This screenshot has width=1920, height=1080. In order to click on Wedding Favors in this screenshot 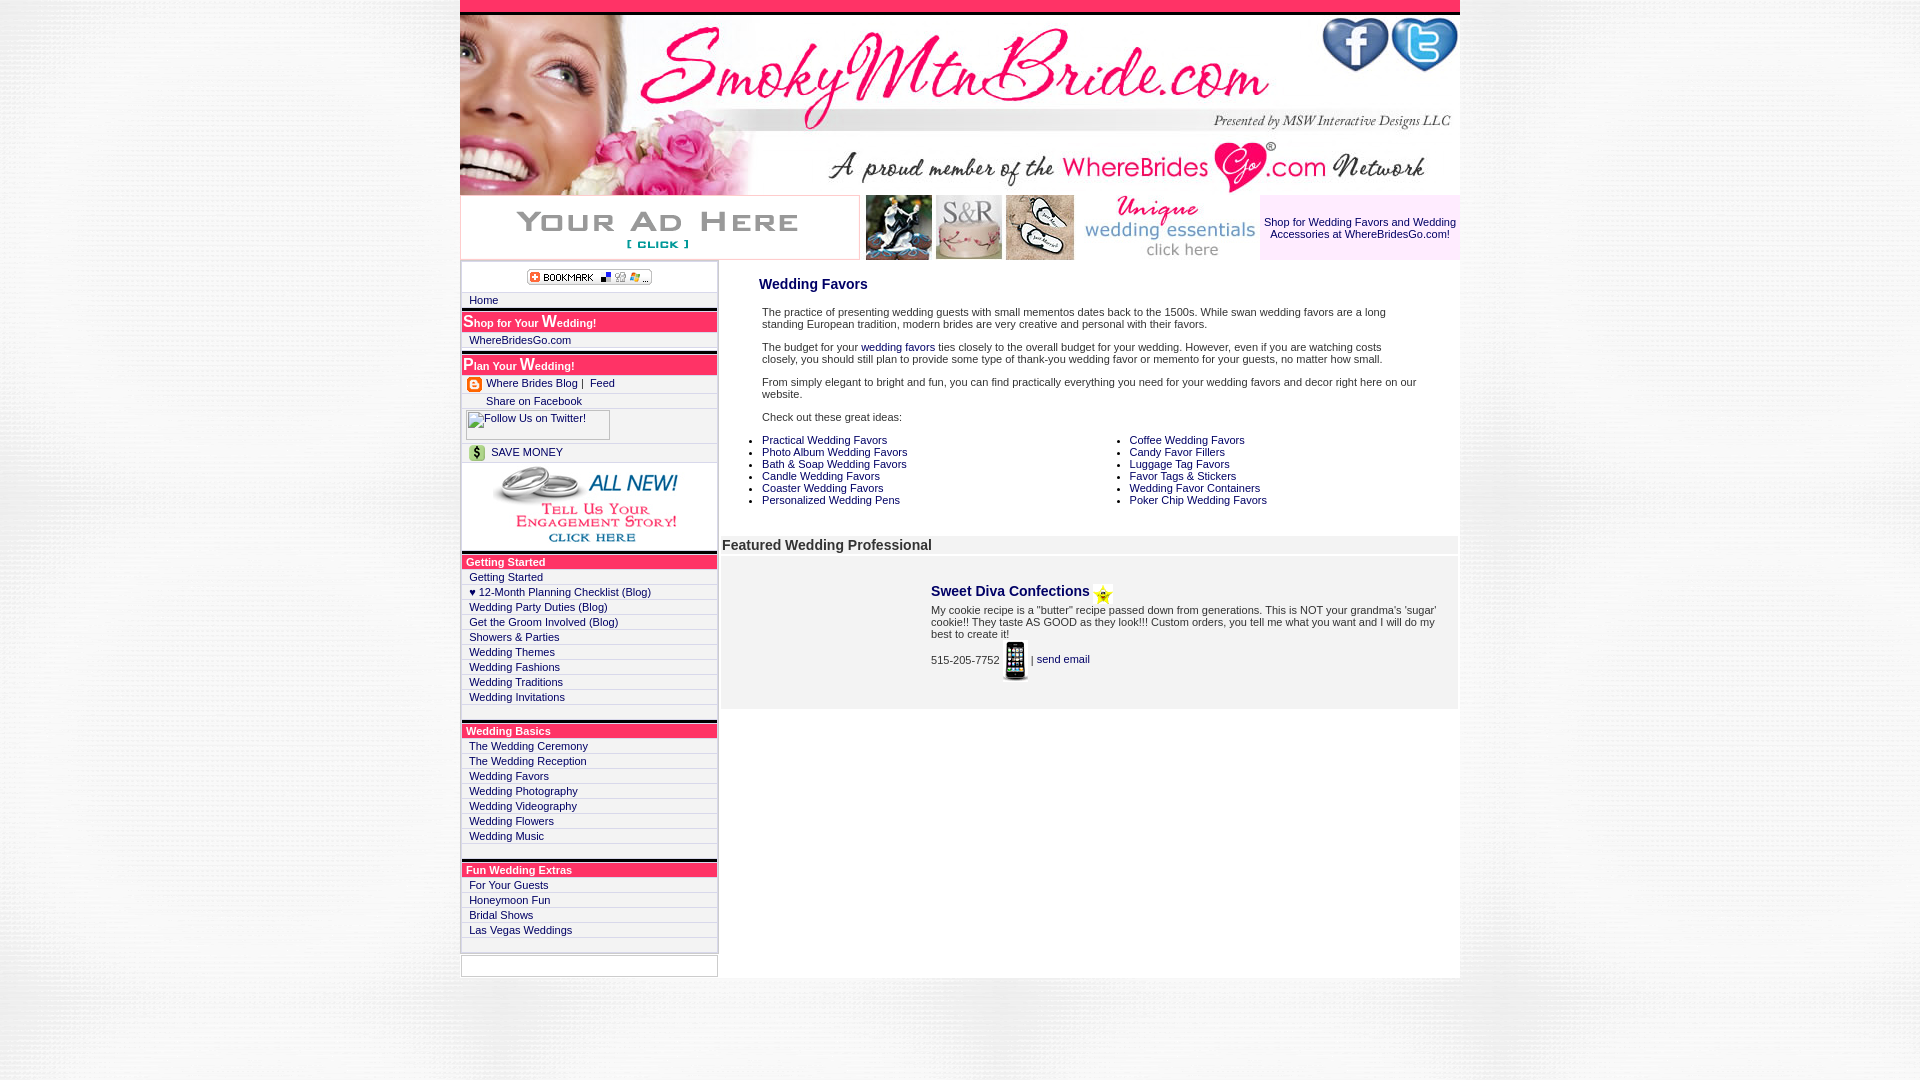, I will do `click(812, 284)`.